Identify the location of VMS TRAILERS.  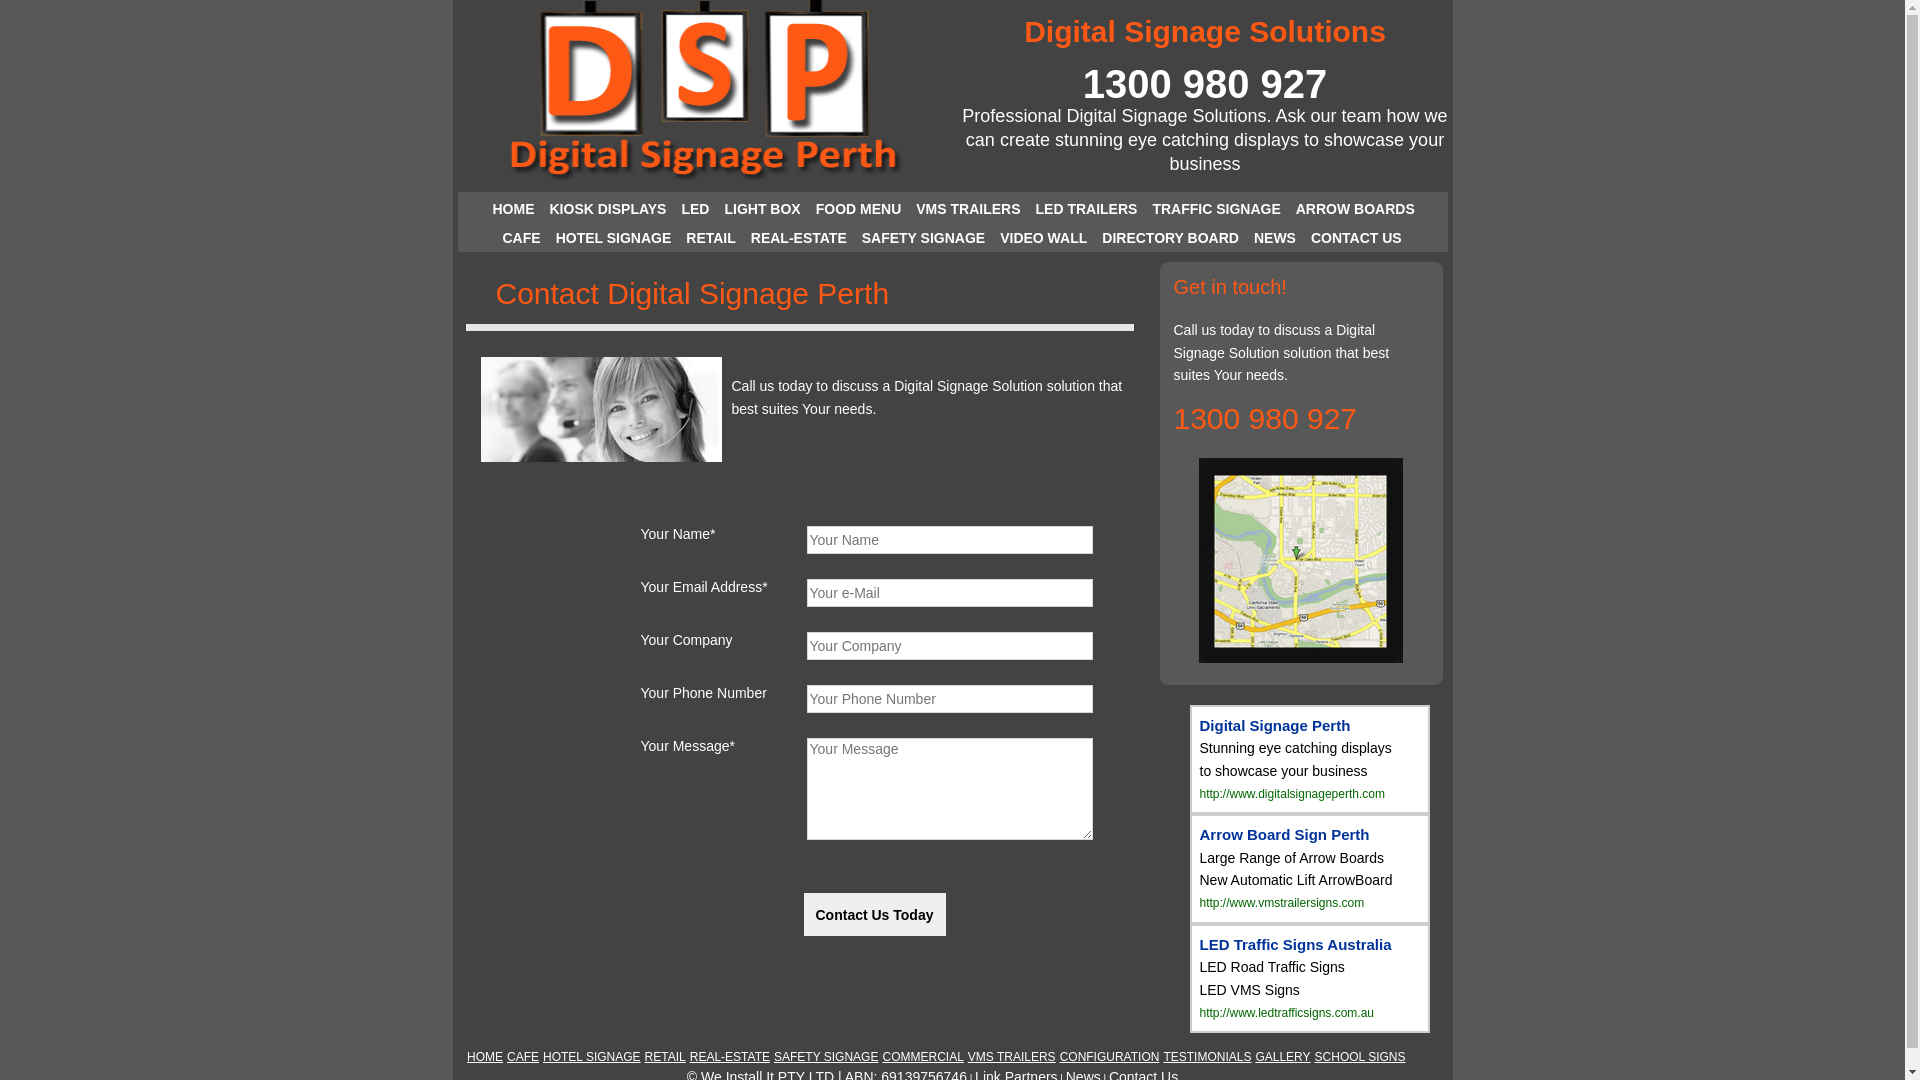
(970, 212).